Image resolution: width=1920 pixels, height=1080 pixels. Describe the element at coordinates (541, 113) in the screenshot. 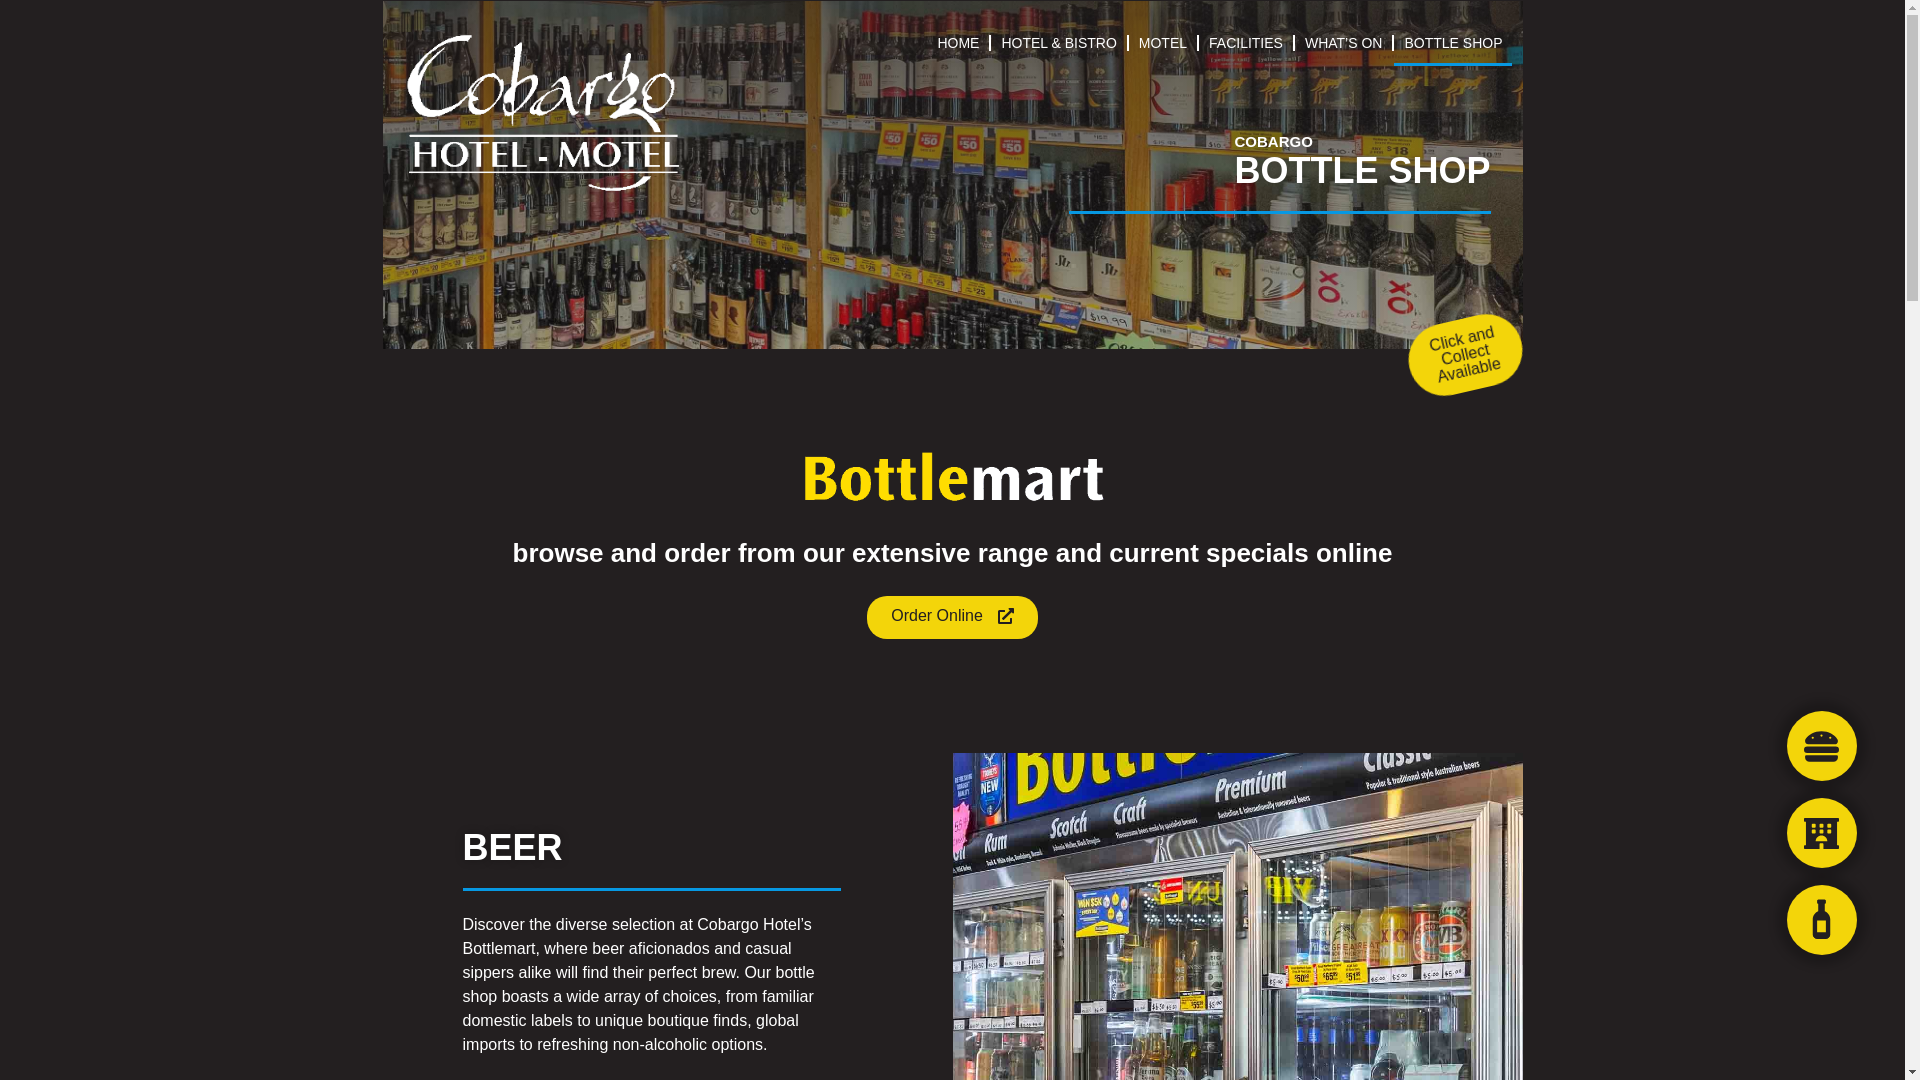

I see `Cobargo Hotel and Motel Home` at that location.